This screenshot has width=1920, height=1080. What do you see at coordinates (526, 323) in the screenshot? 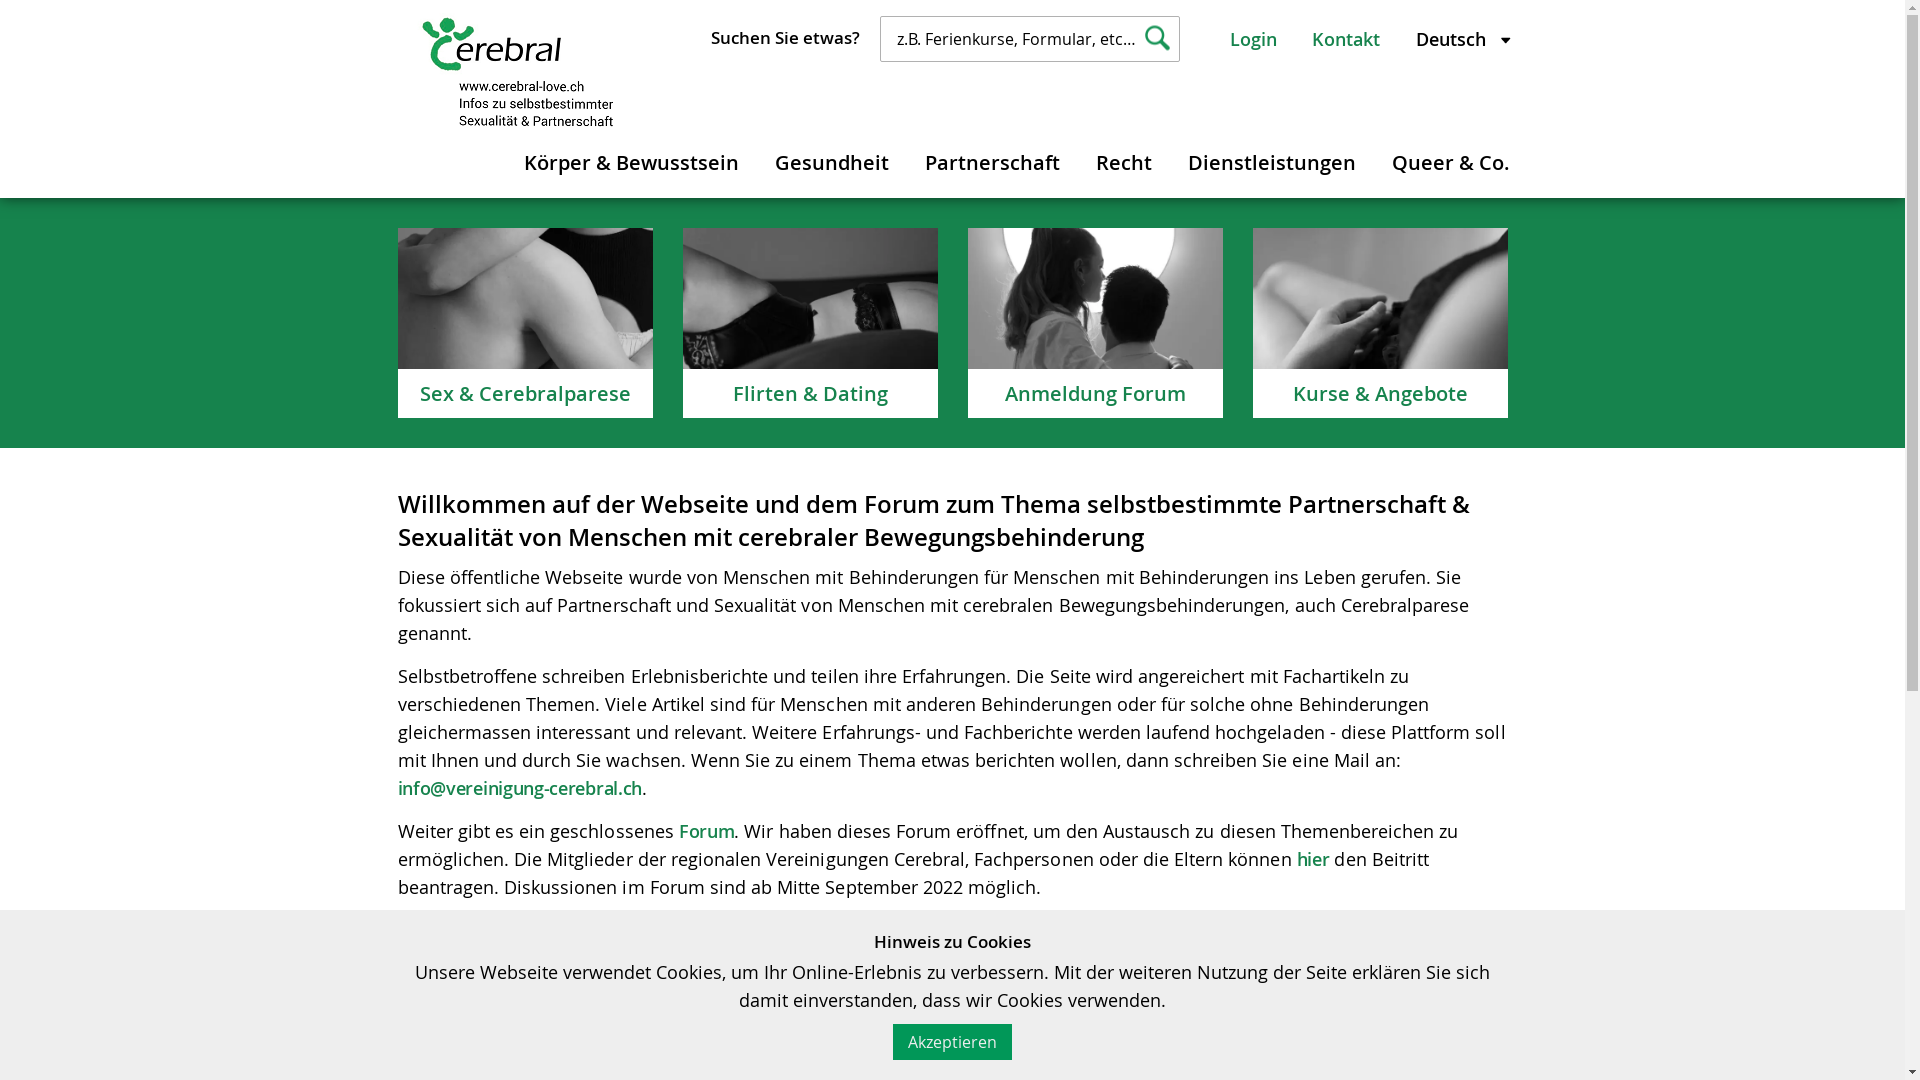
I see `Sex & Cerebralparese` at bounding box center [526, 323].